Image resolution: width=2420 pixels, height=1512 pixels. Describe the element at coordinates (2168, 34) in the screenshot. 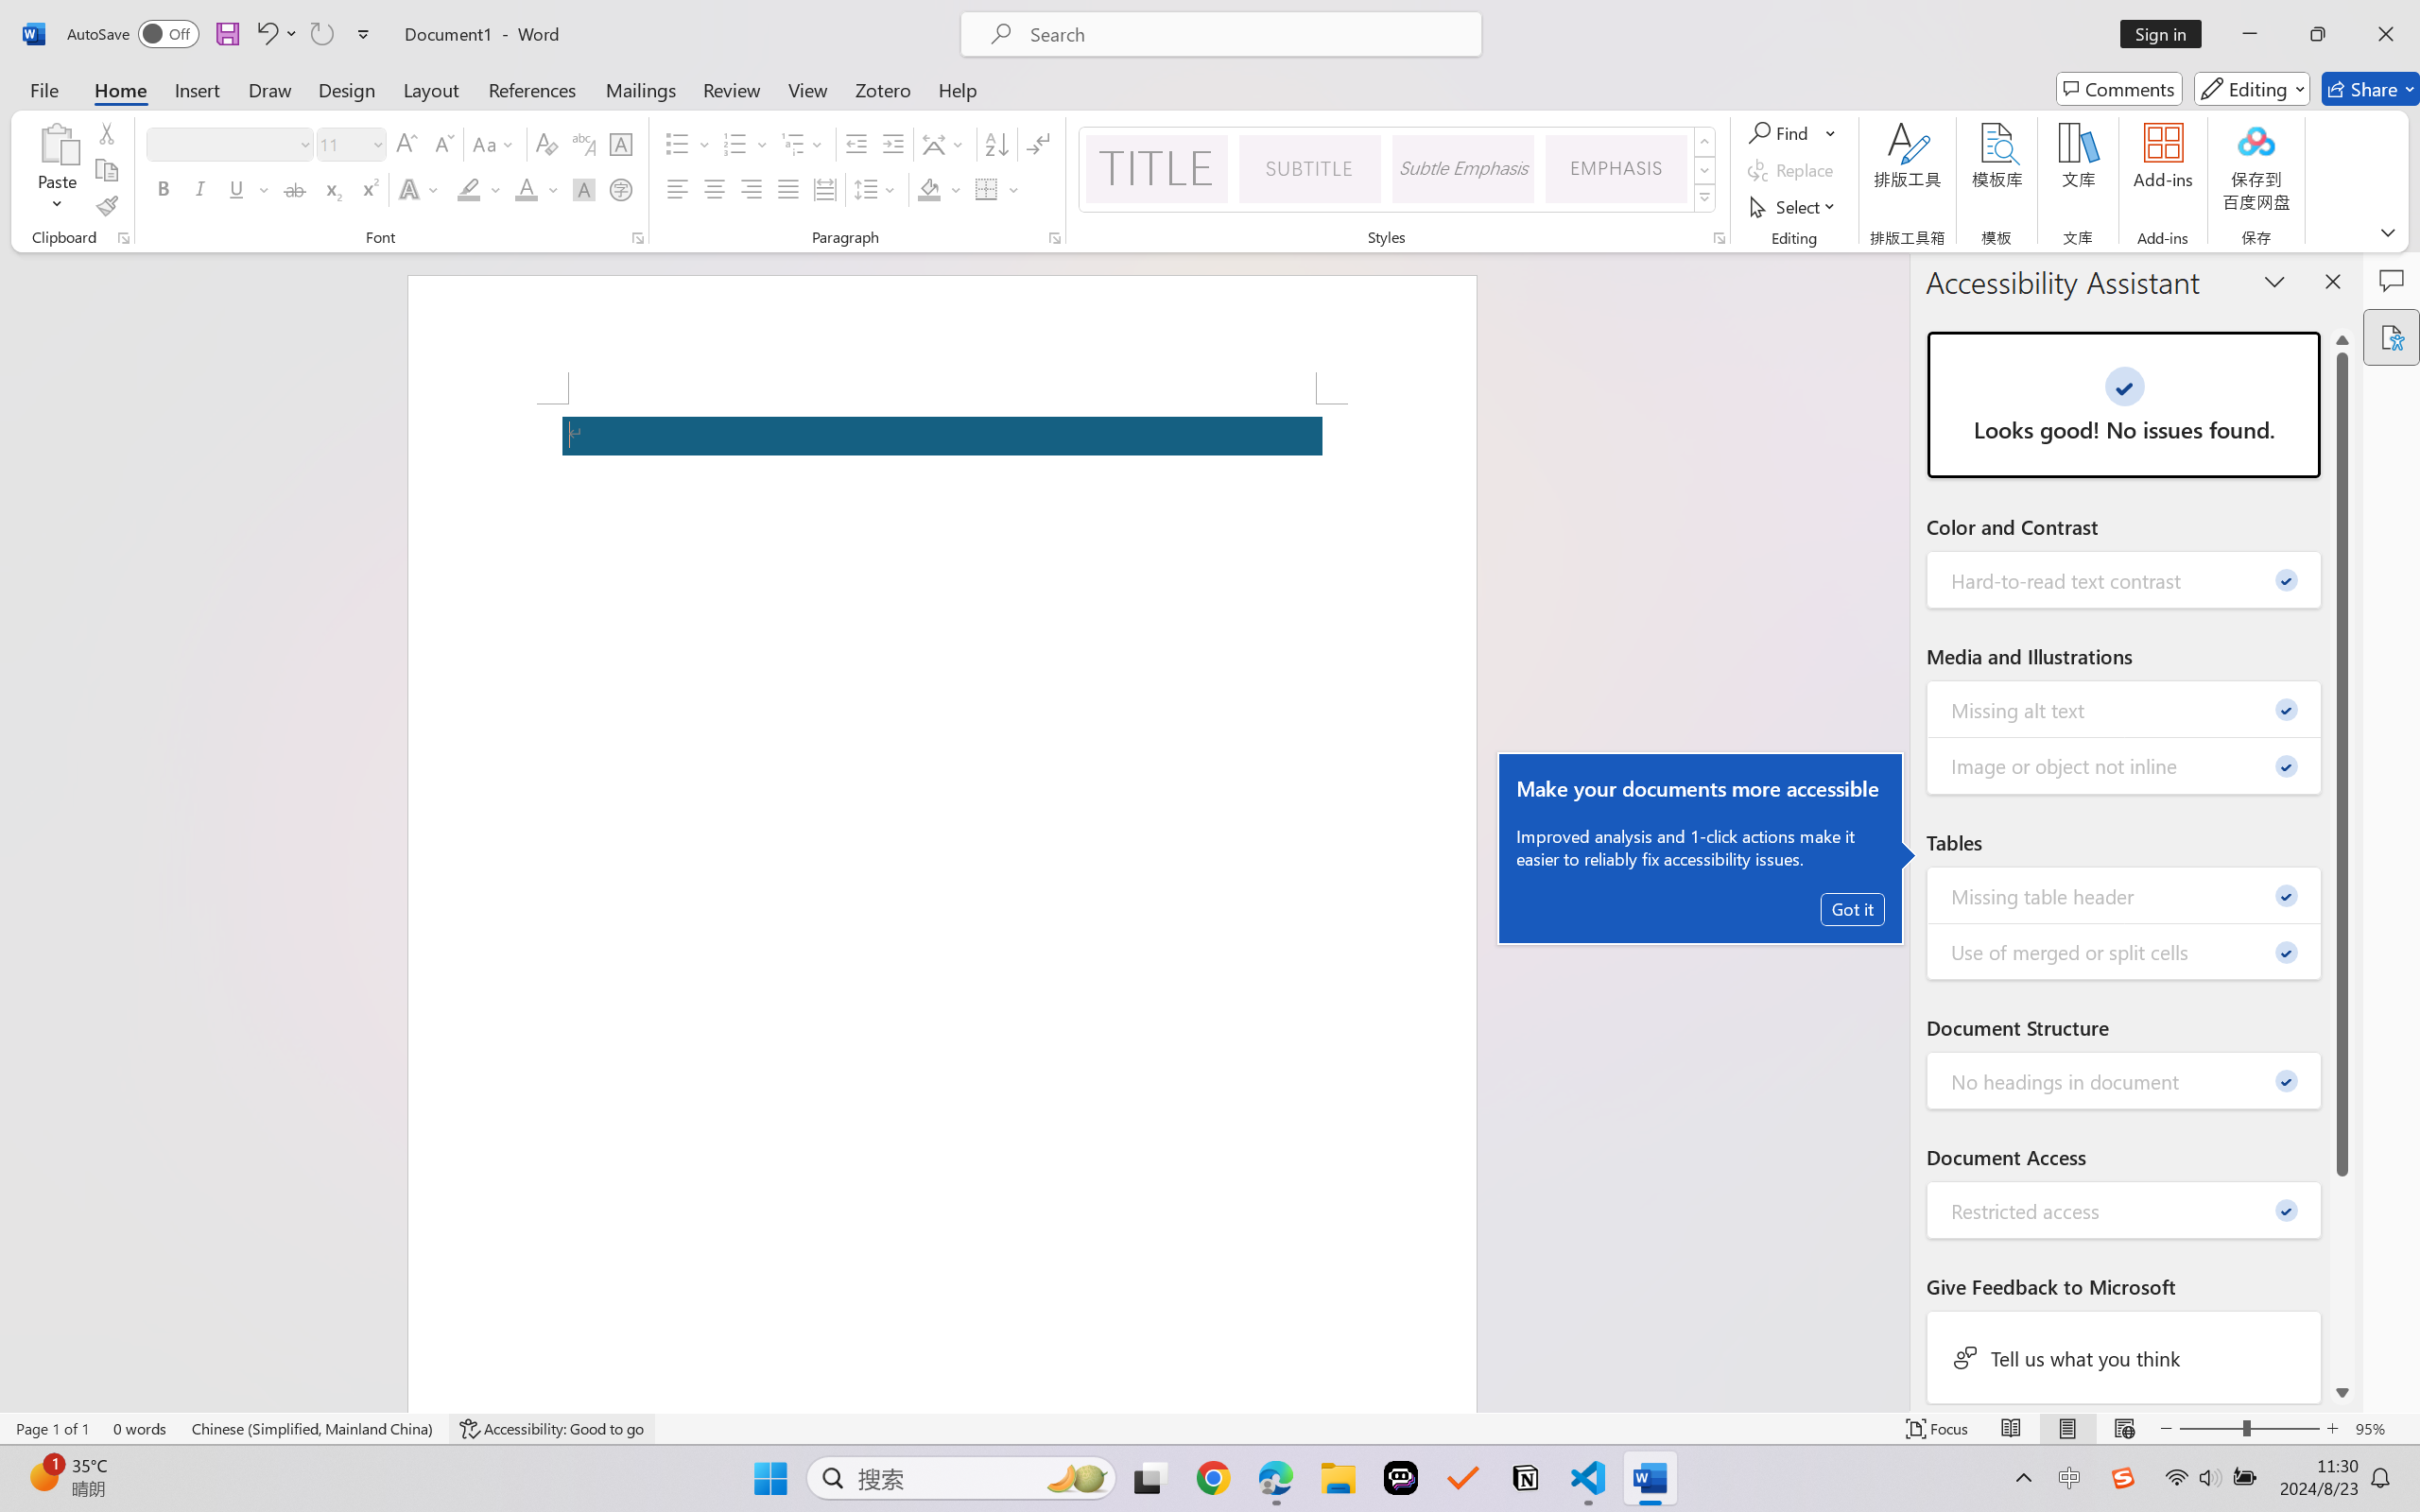

I see `Sign in` at that location.